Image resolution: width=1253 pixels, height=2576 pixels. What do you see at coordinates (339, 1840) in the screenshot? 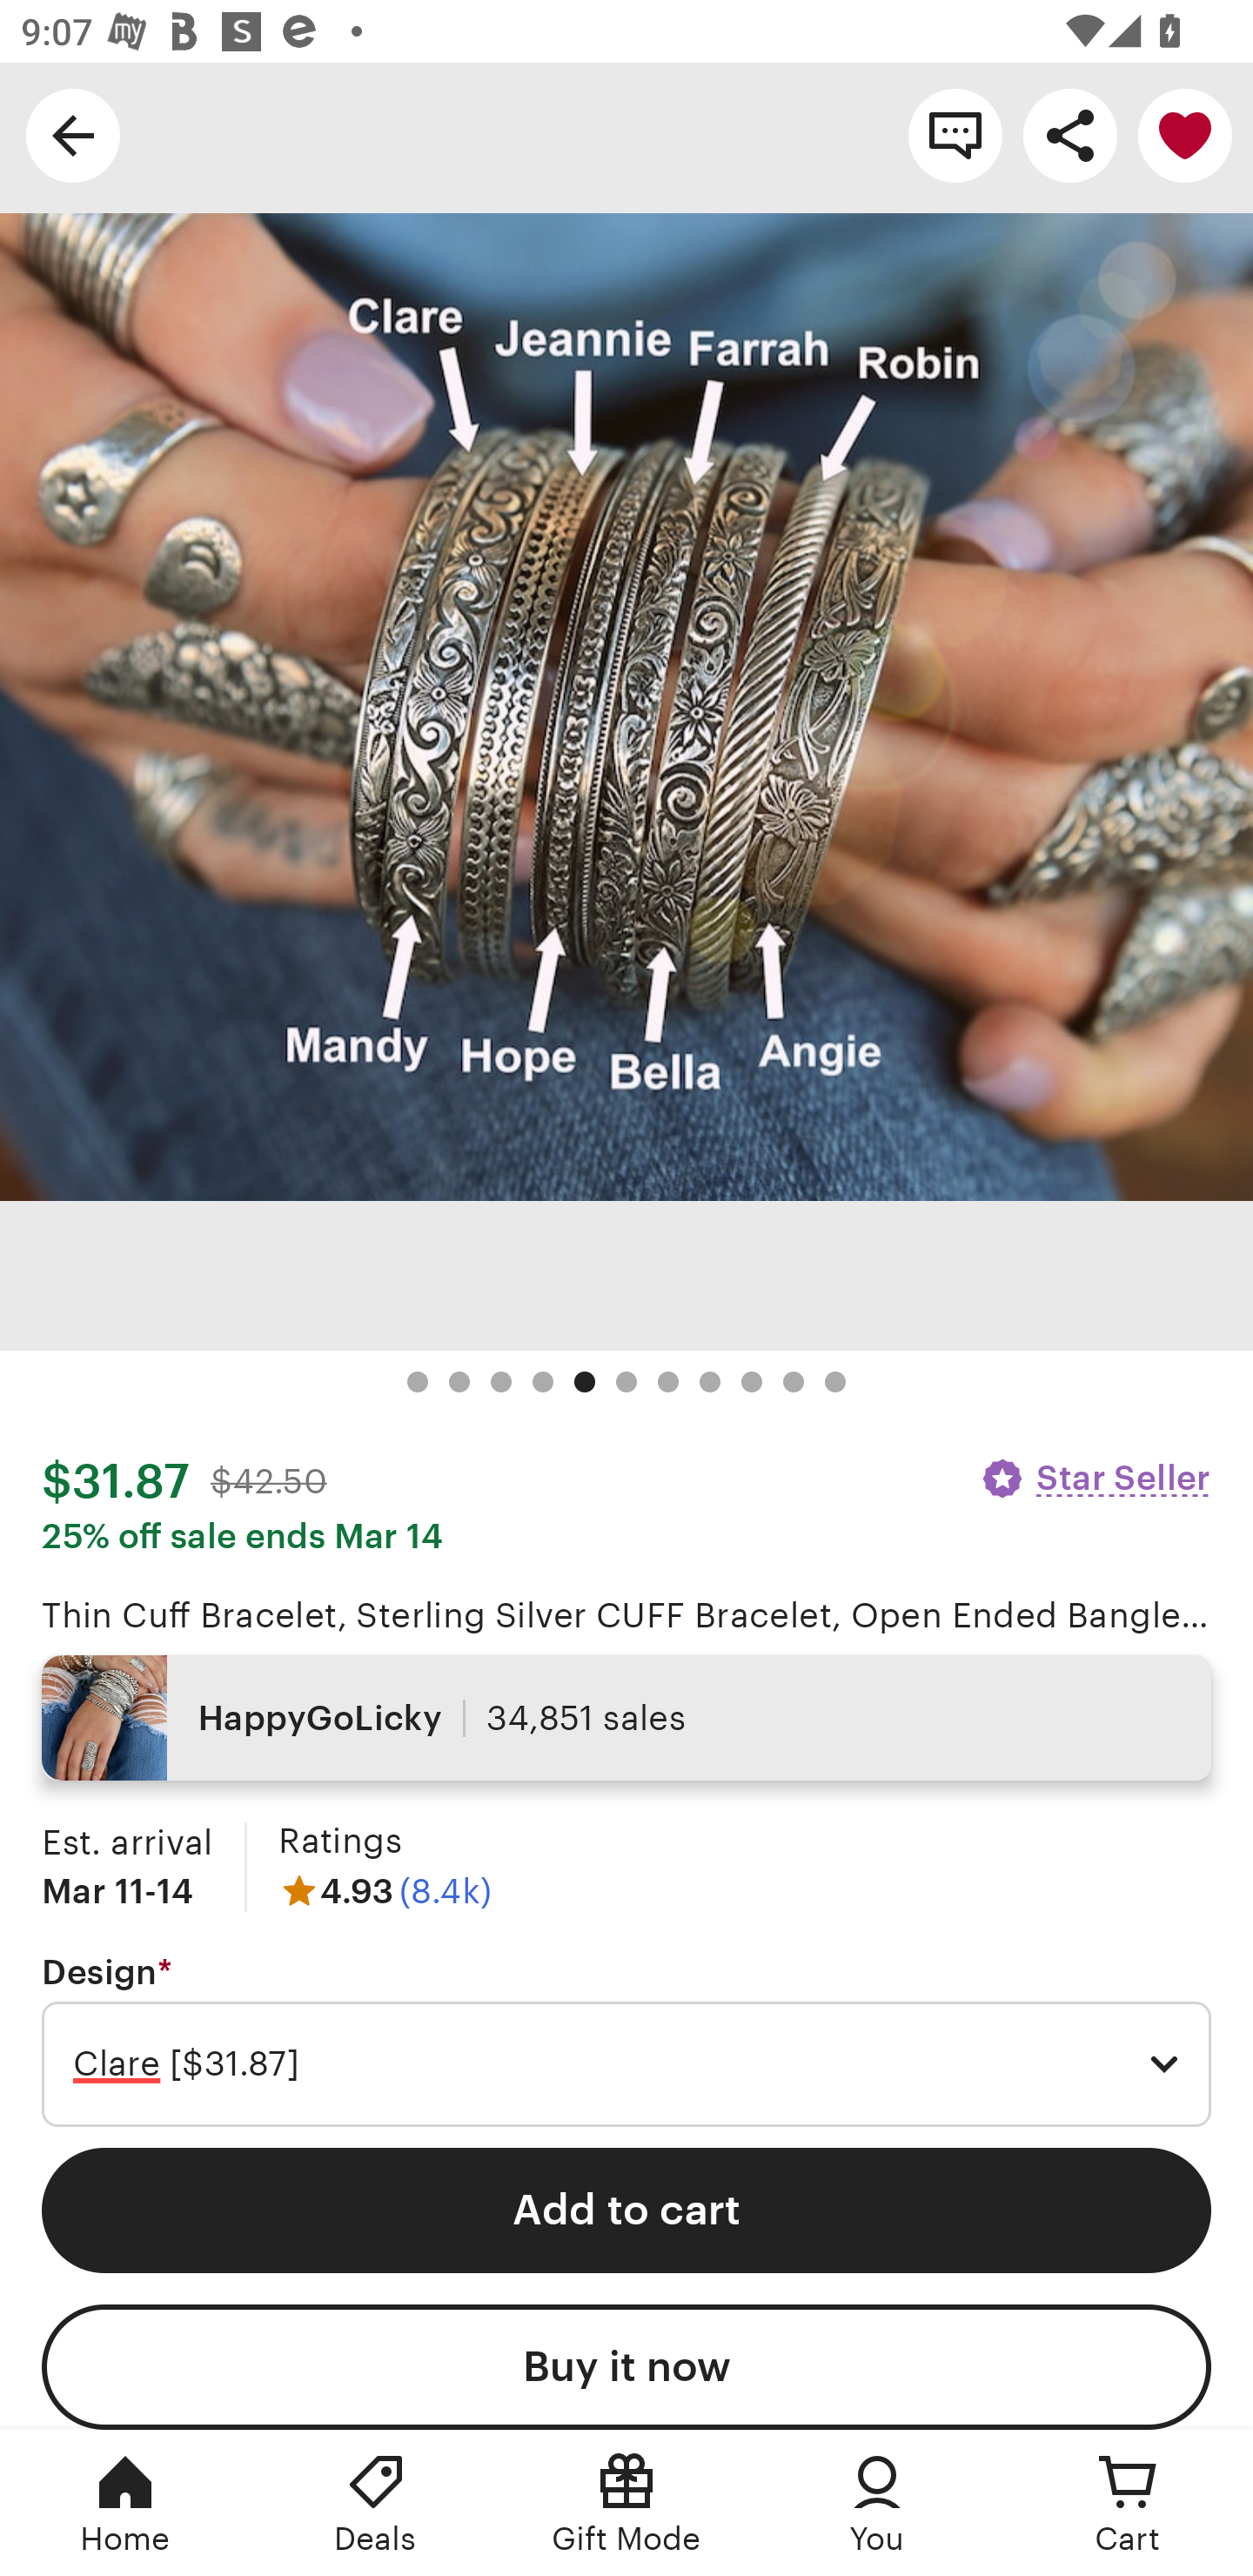
I see `Ratings` at bounding box center [339, 1840].